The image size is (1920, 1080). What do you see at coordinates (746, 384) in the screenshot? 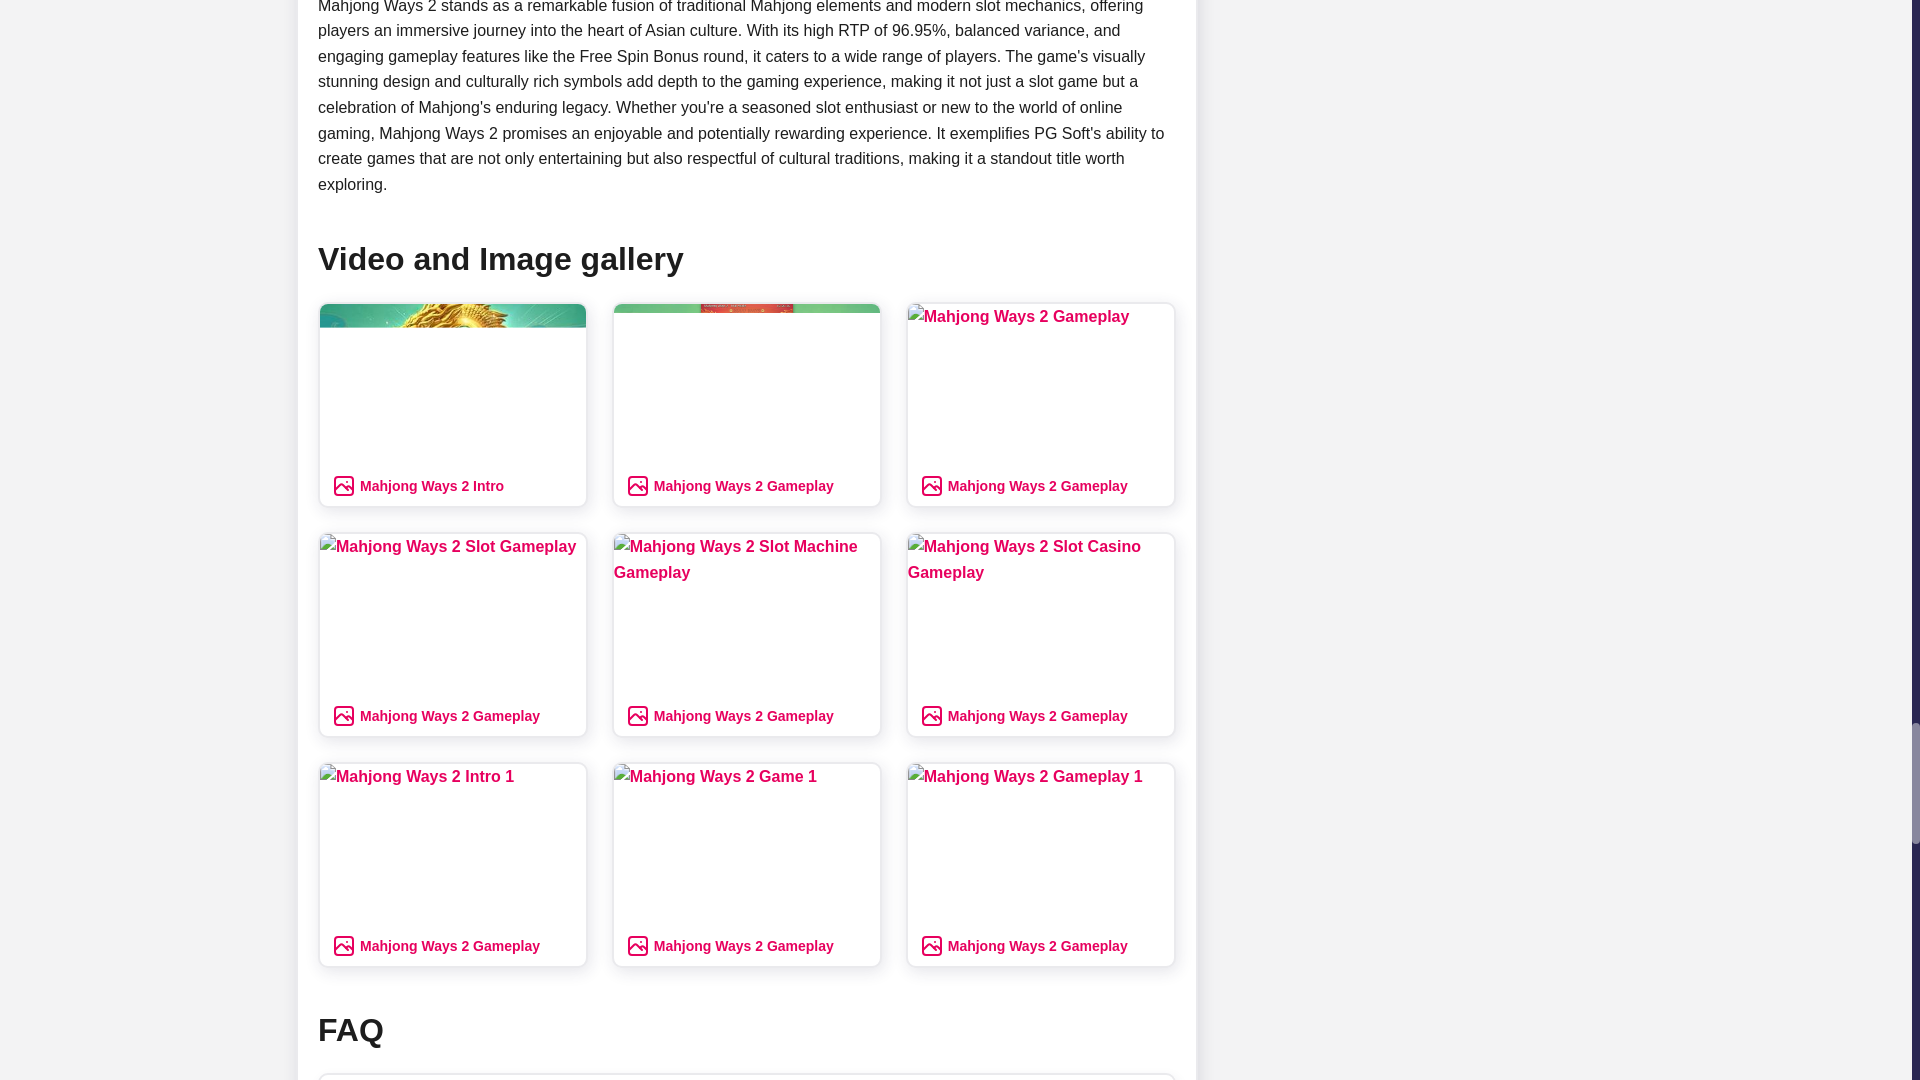
I see `Mahjong Ways 2 Game` at bounding box center [746, 384].